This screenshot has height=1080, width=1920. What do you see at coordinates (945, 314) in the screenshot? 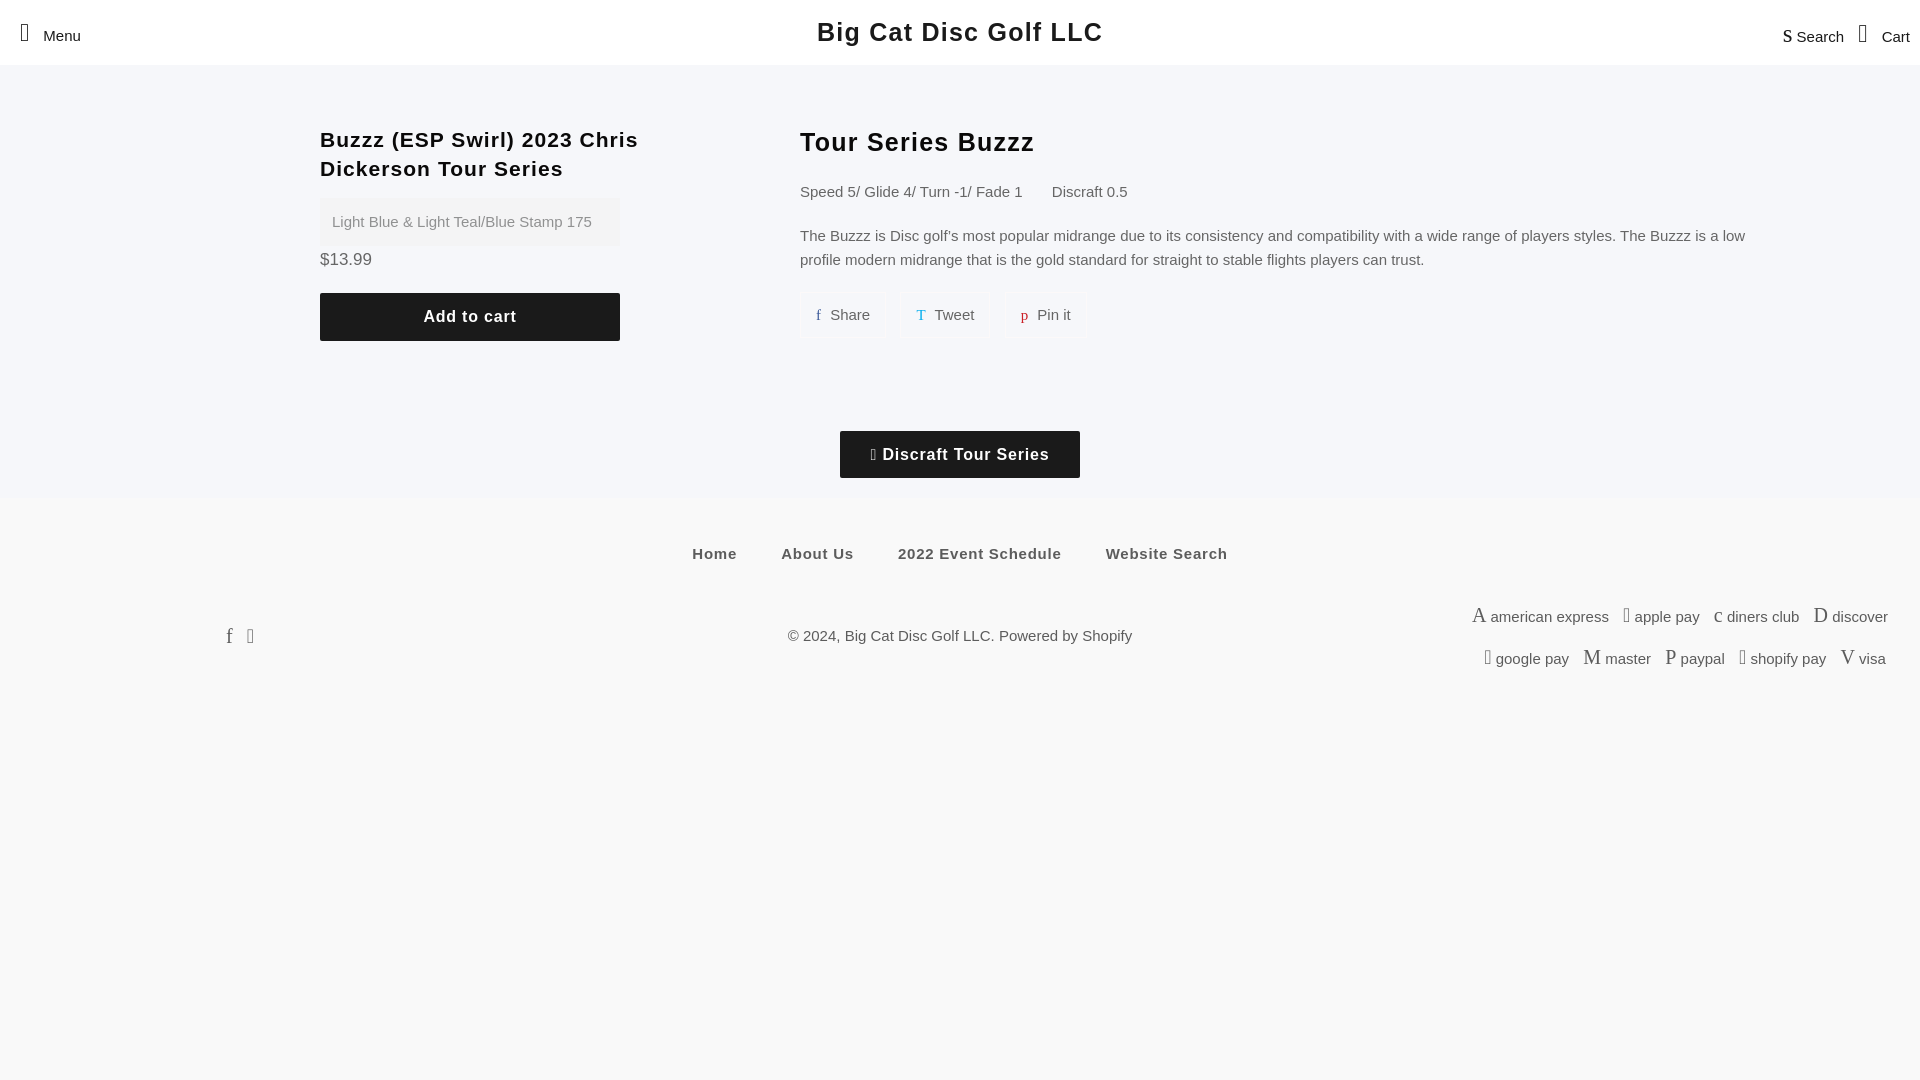
I see `Tweet on Twitter` at bounding box center [945, 314].